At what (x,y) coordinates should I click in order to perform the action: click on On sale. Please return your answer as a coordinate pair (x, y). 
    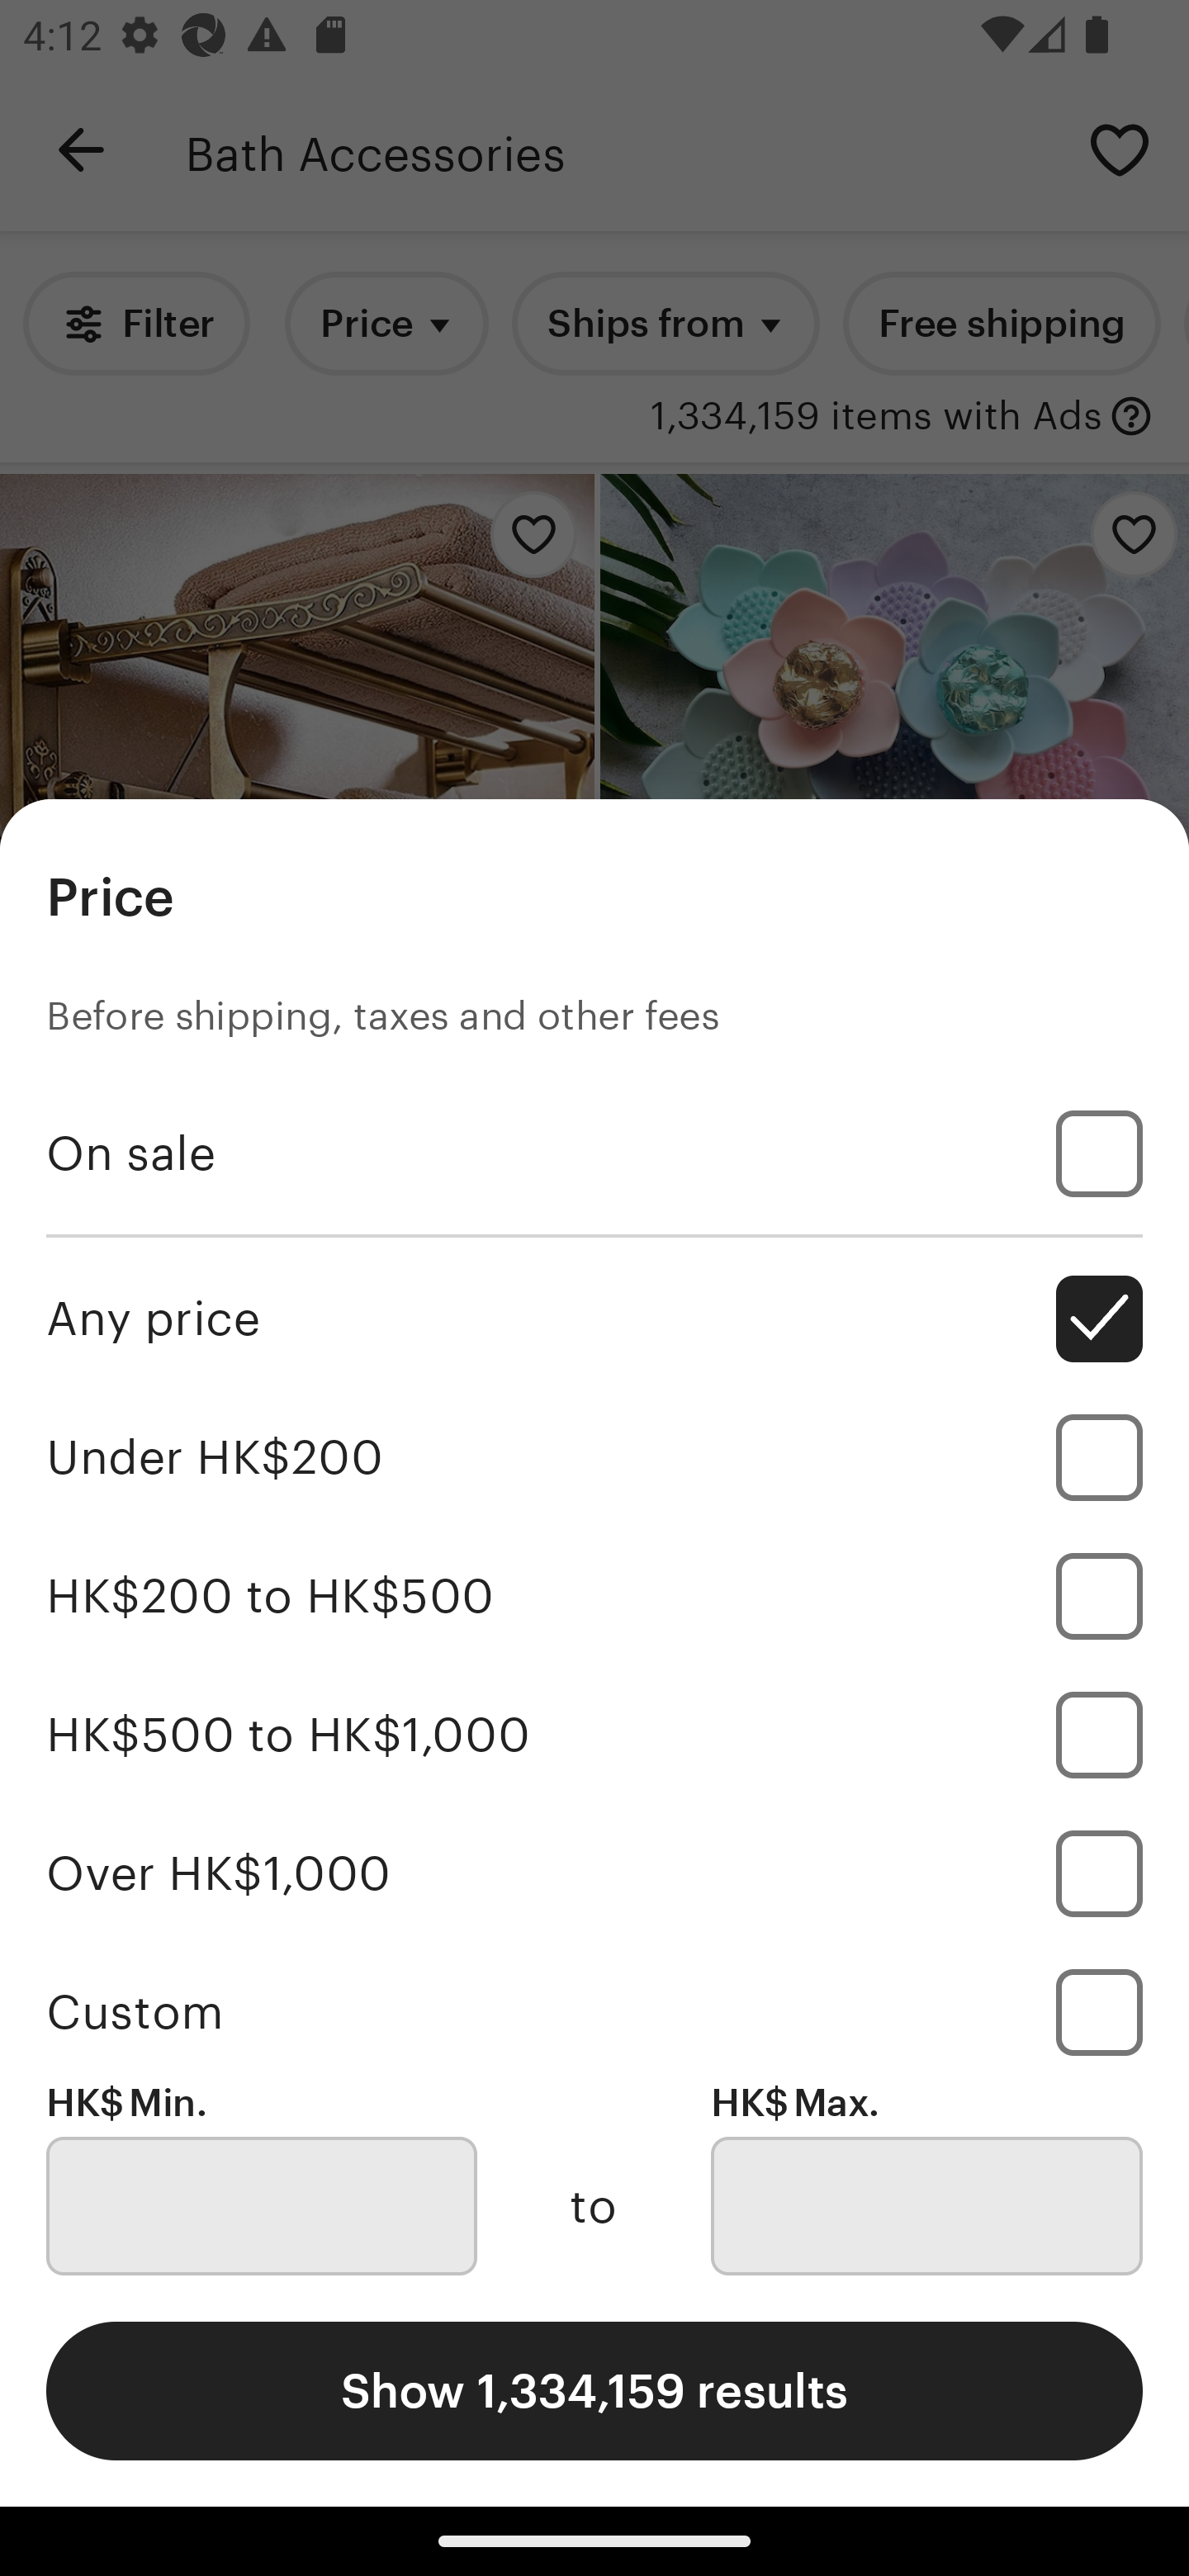
    Looking at the image, I should click on (594, 1154).